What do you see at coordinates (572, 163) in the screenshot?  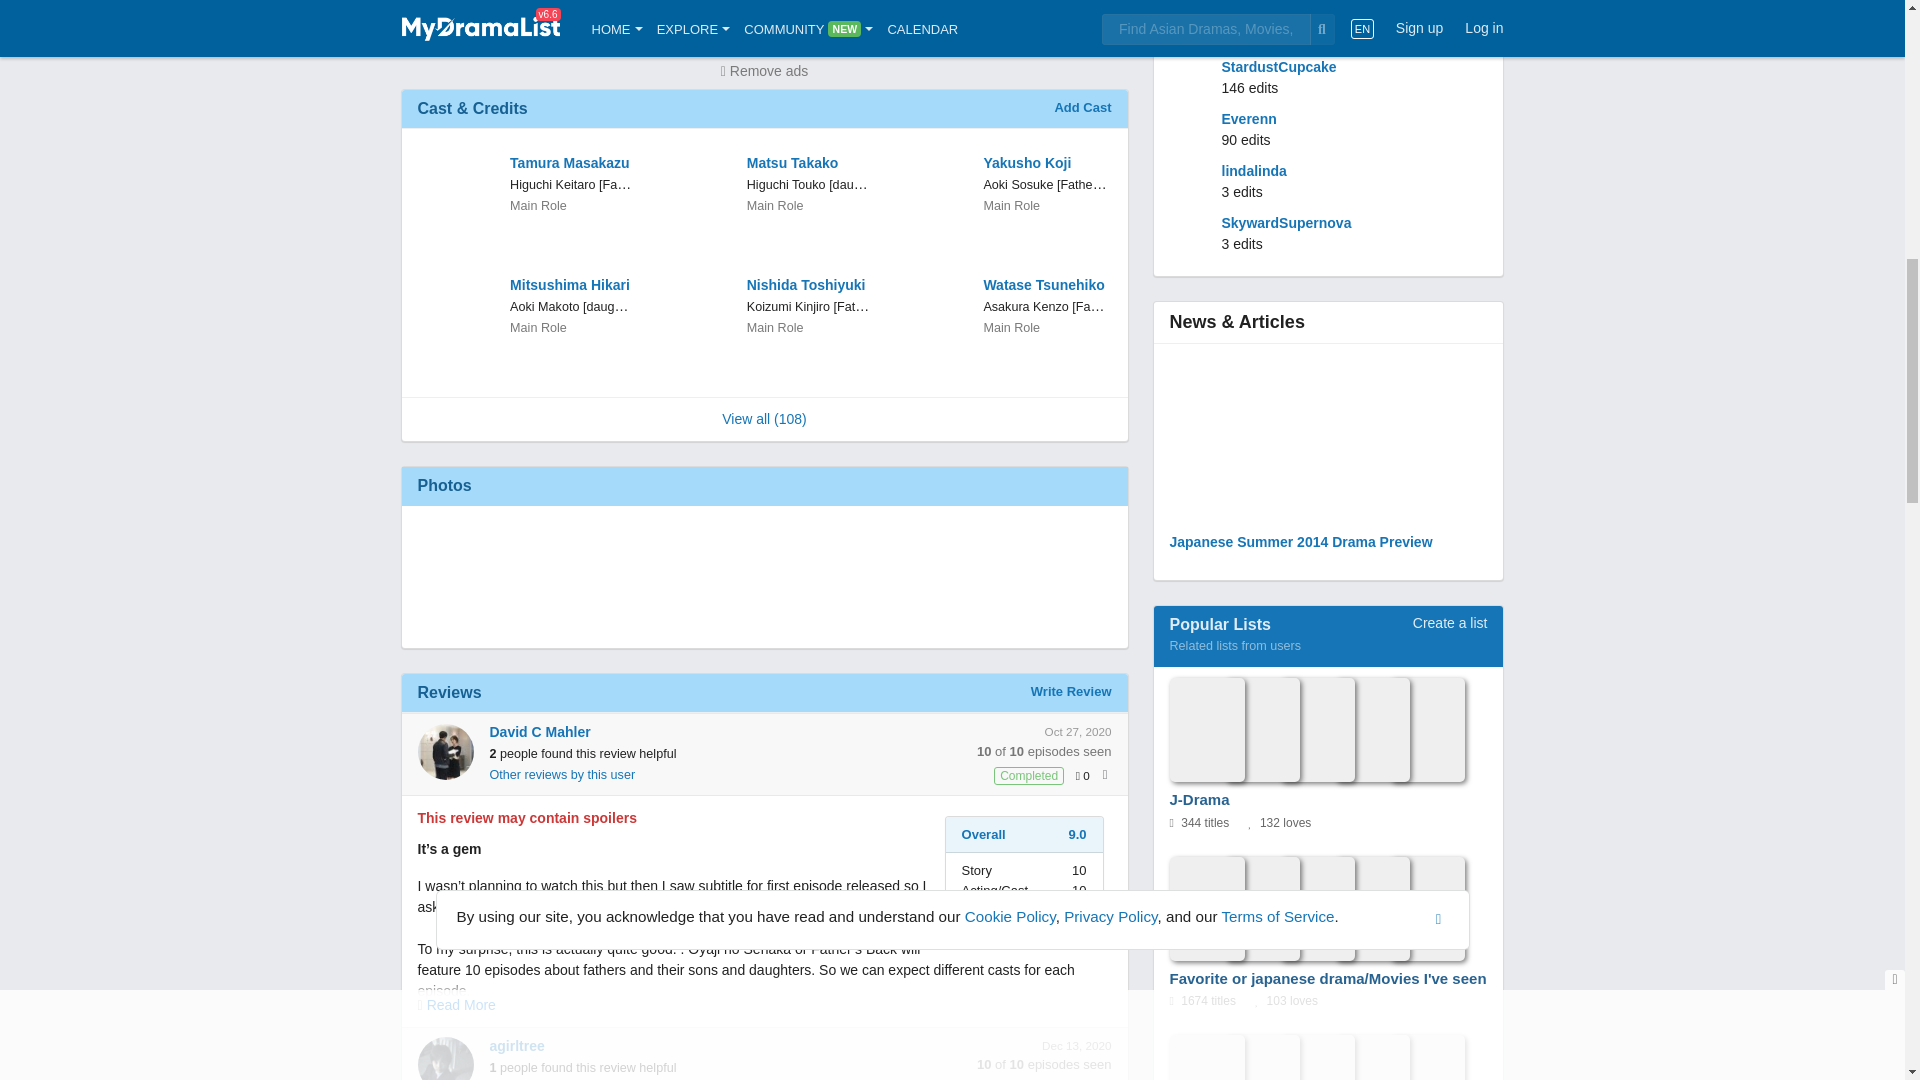 I see `Tamura Masakazu` at bounding box center [572, 163].